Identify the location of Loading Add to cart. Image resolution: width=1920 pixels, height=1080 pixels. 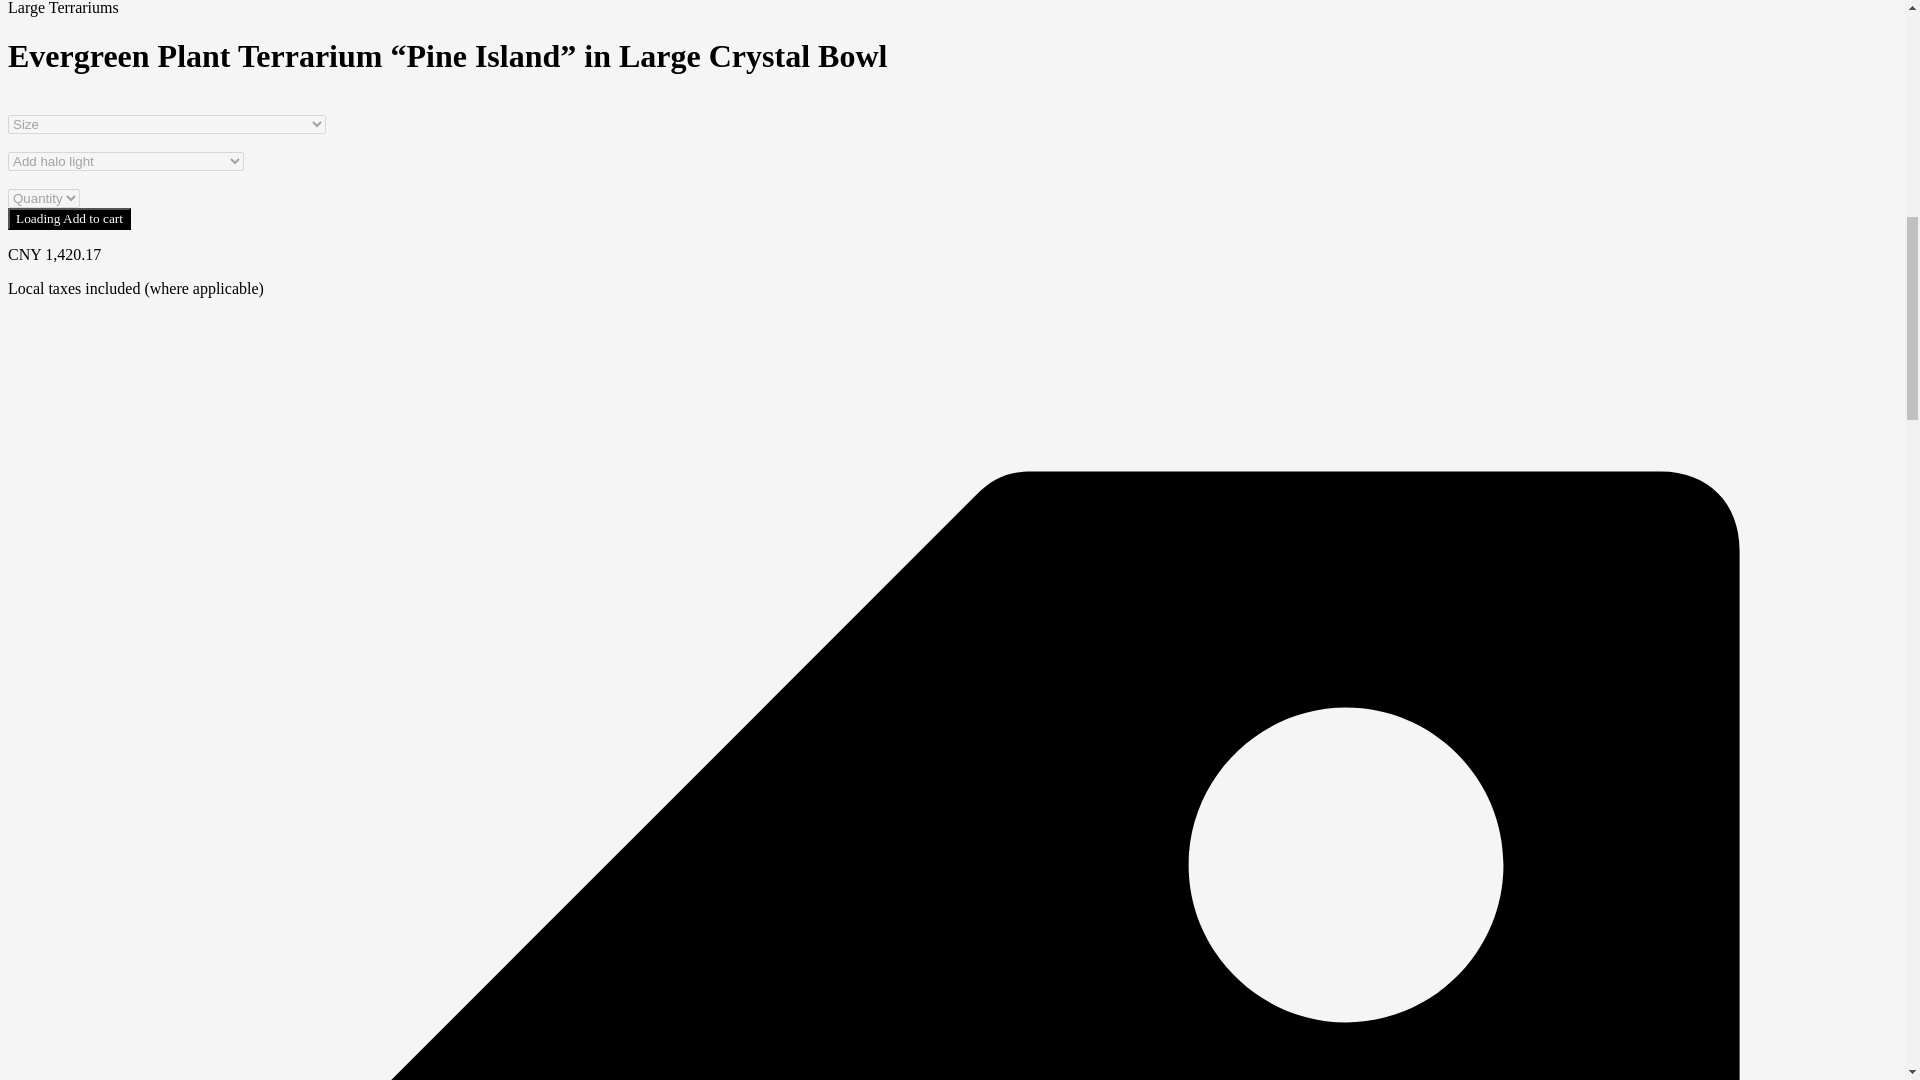
(68, 219).